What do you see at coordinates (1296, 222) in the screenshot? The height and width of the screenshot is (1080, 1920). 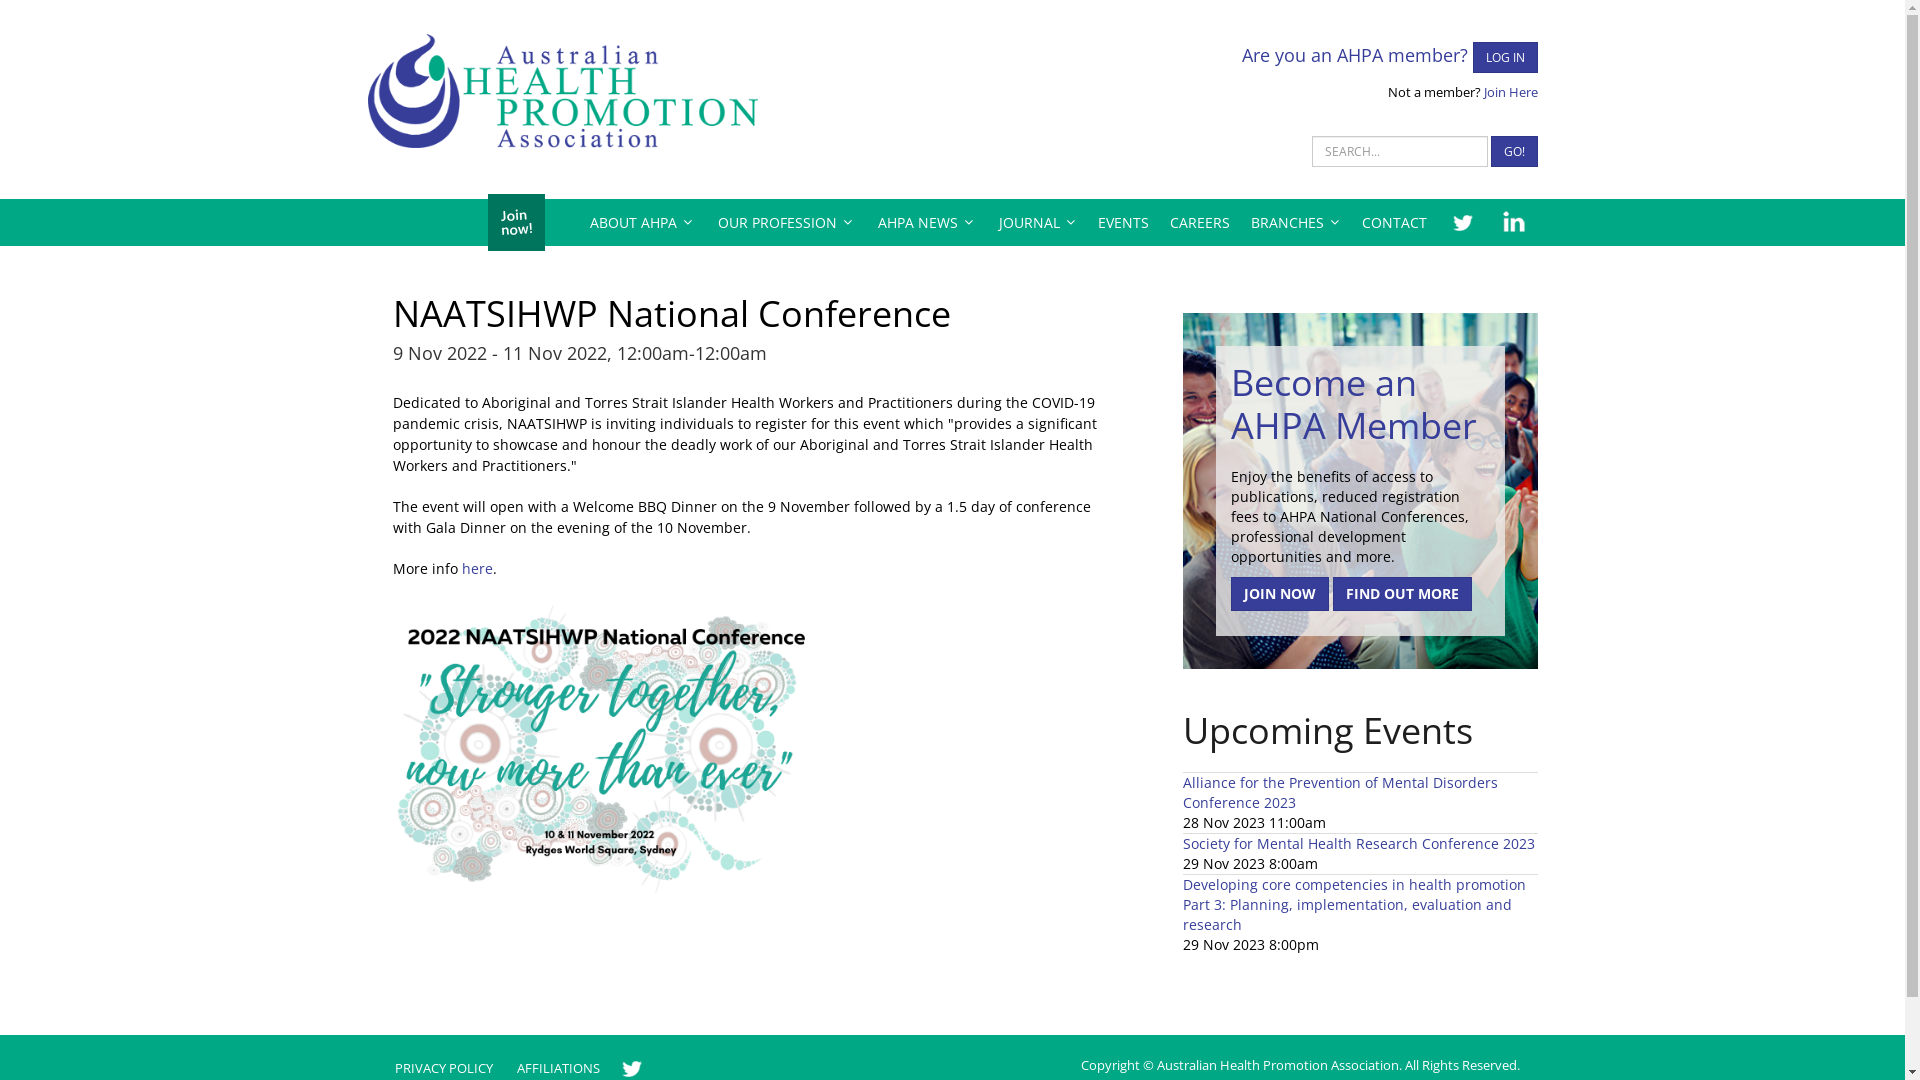 I see `BRANCHES` at bounding box center [1296, 222].